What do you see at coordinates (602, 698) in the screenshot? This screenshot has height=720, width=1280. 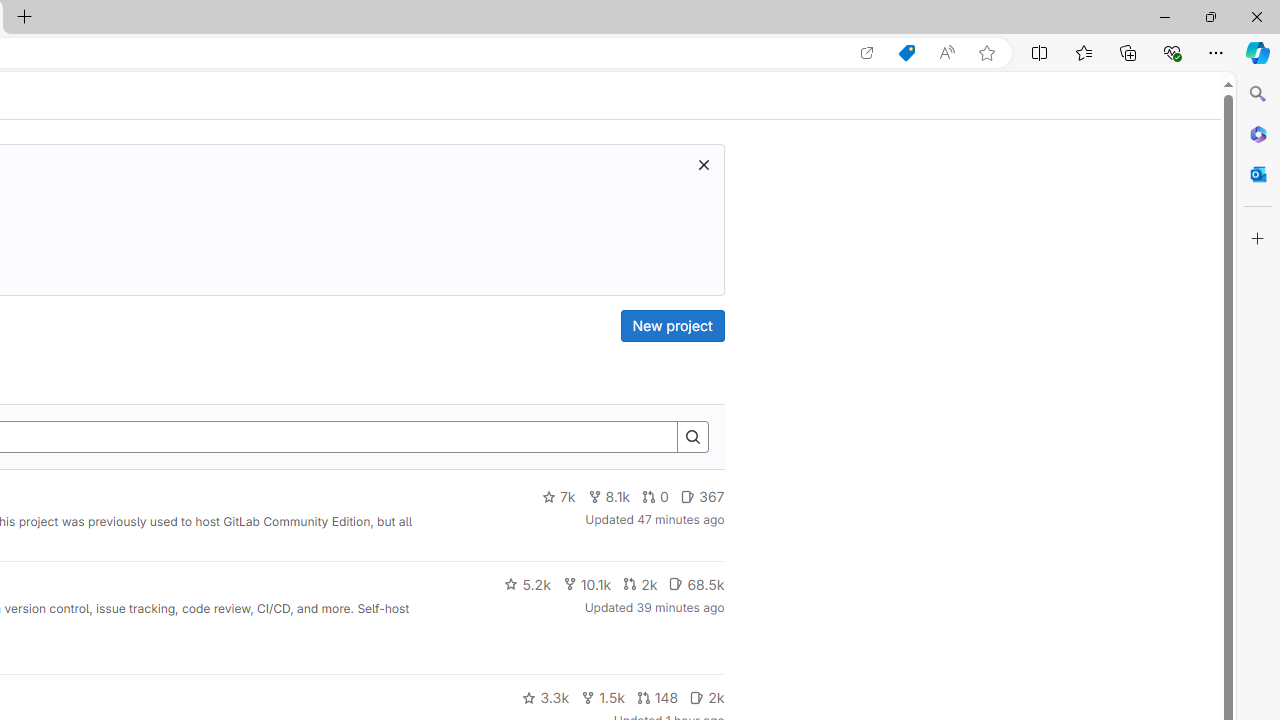 I see `1.5k` at bounding box center [602, 698].